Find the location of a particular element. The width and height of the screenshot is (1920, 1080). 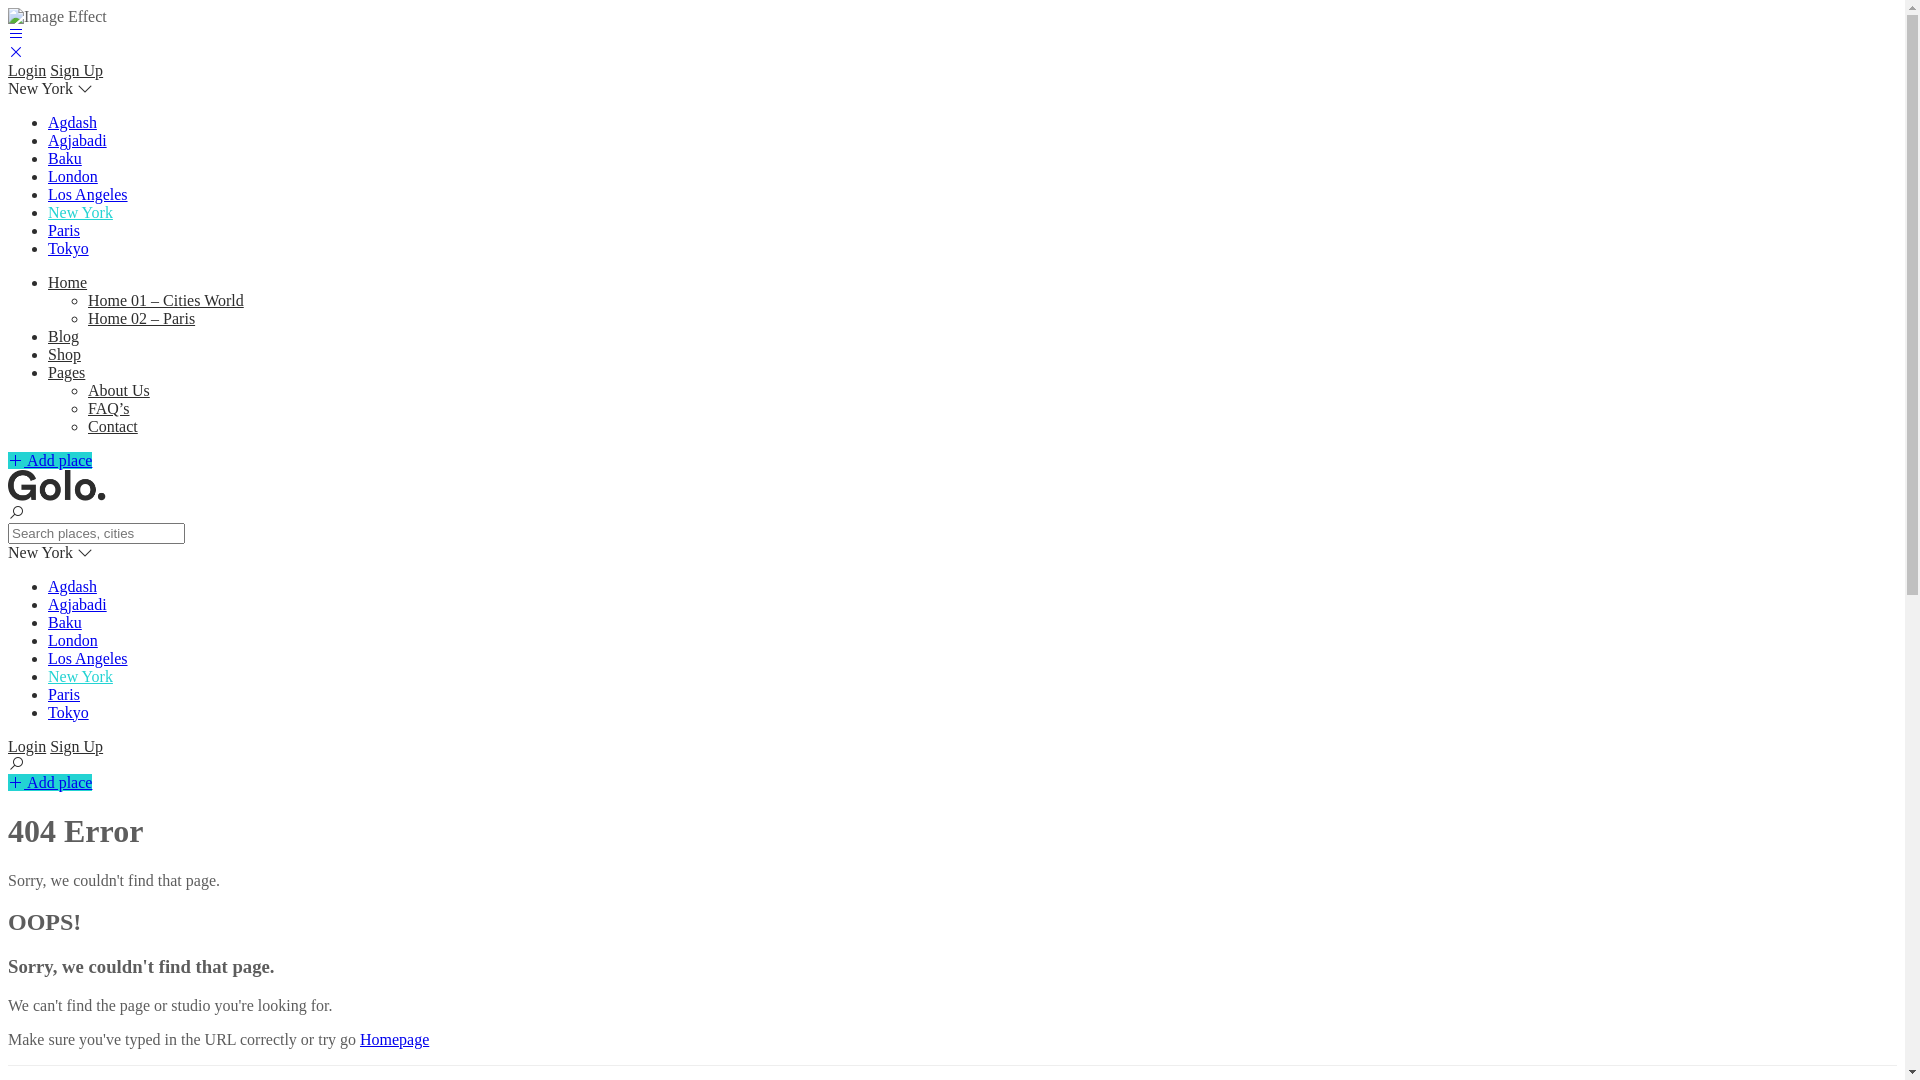

Blog is located at coordinates (64, 336).